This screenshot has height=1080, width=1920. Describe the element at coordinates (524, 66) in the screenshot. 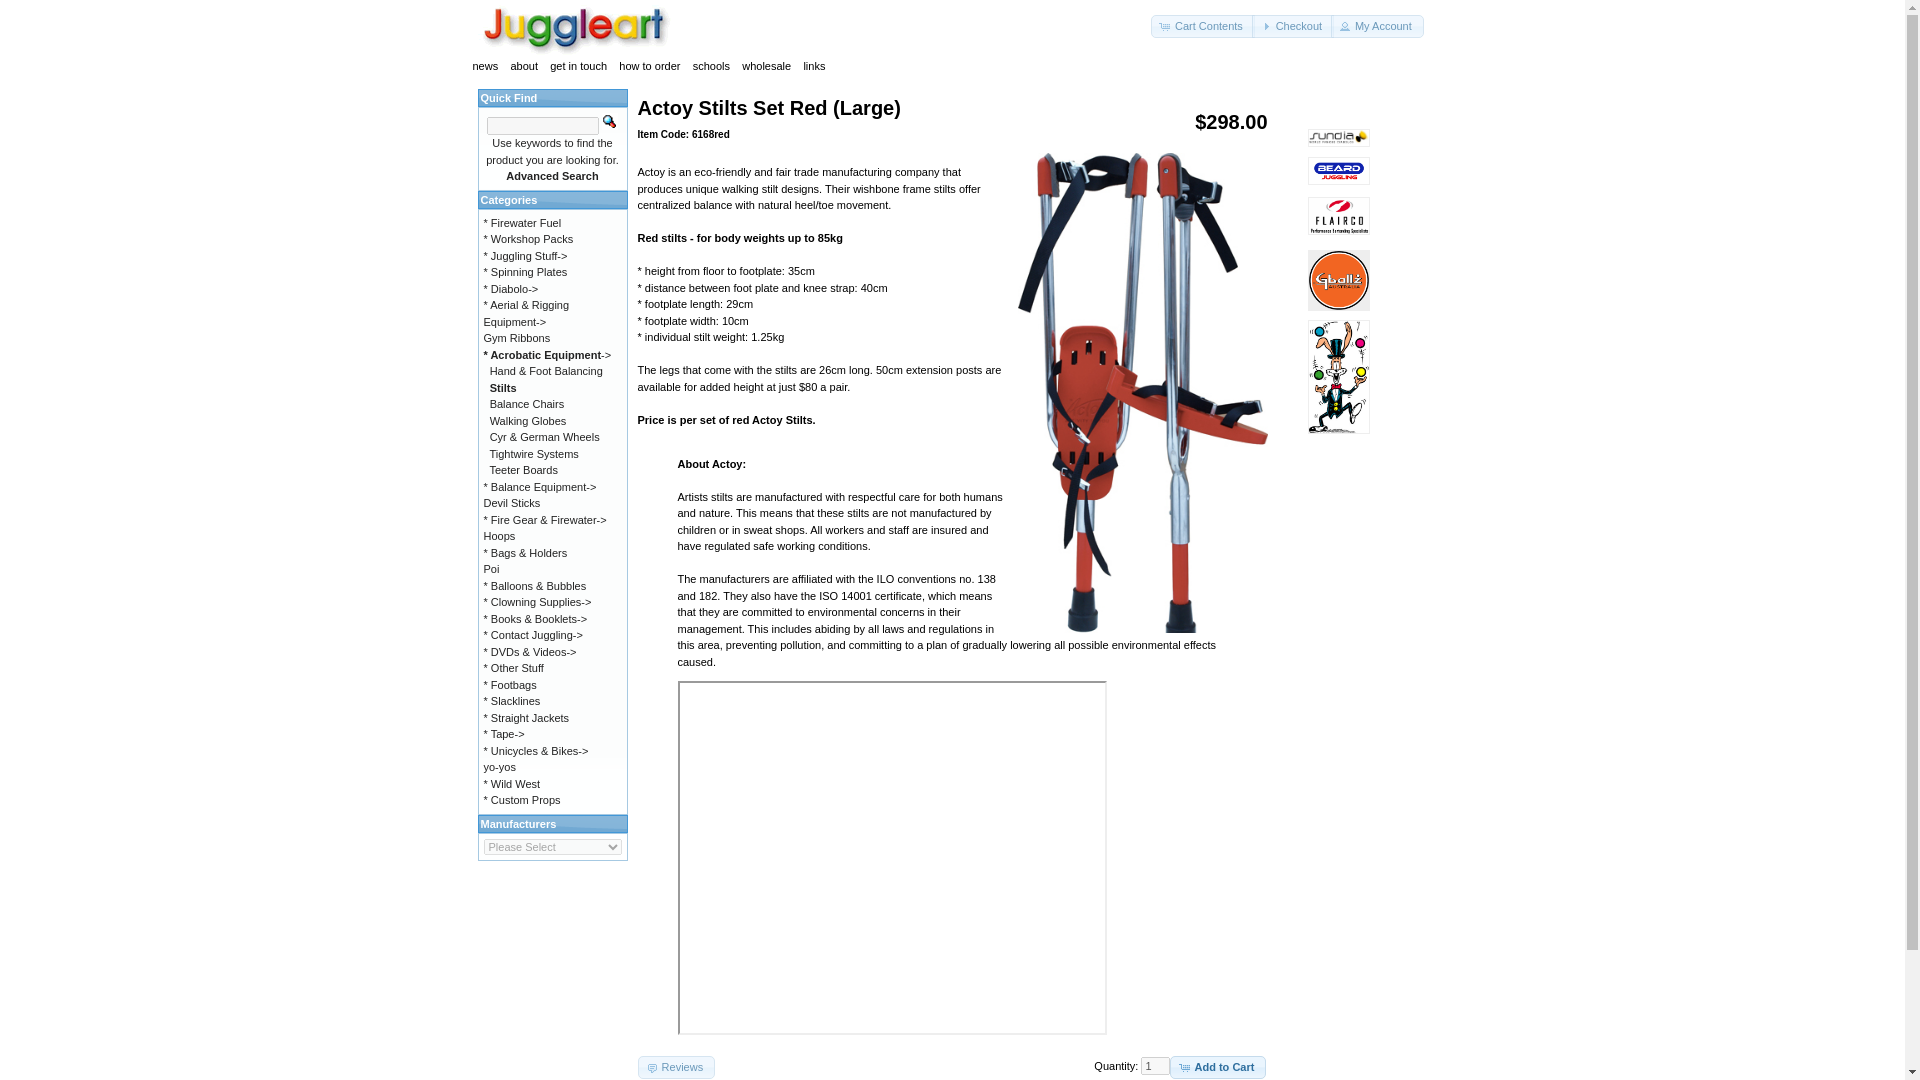

I see `about` at that location.